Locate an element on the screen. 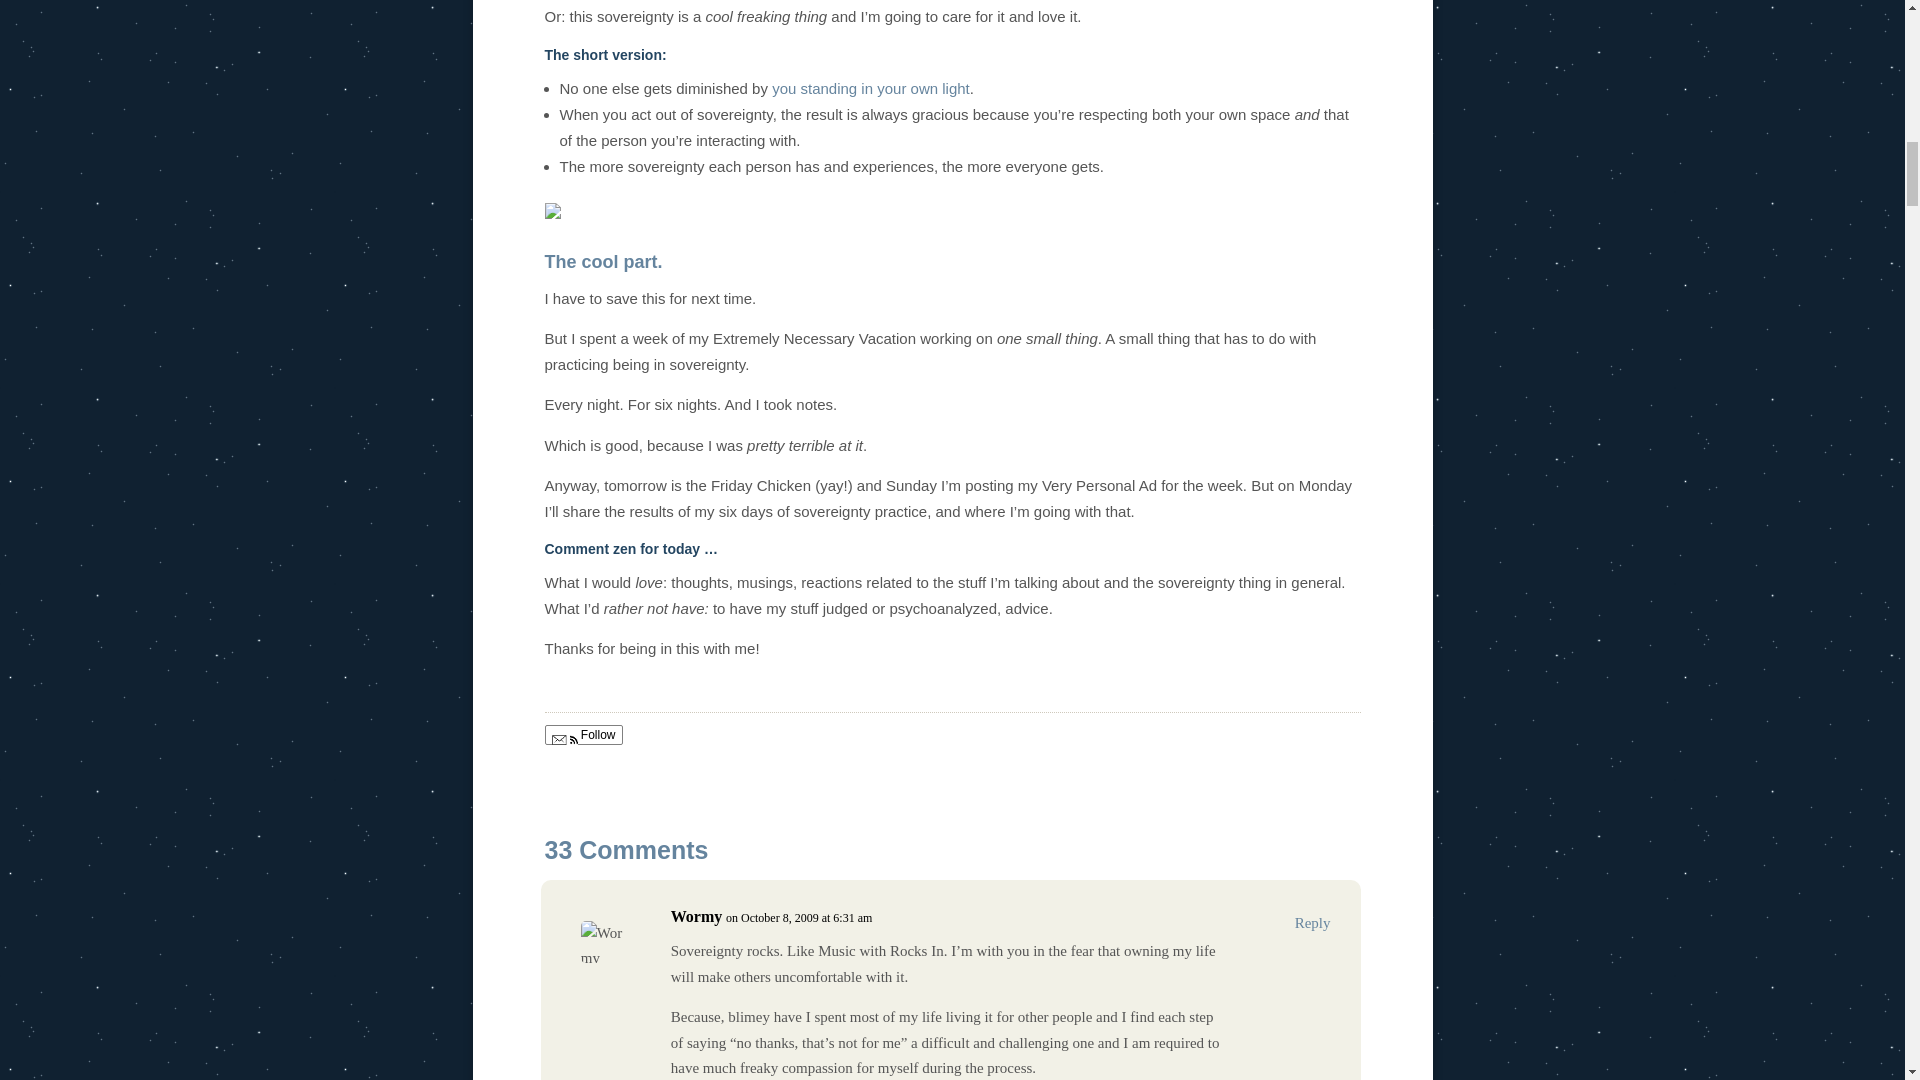 The width and height of the screenshot is (1920, 1080). you standing in your own light is located at coordinates (870, 88).